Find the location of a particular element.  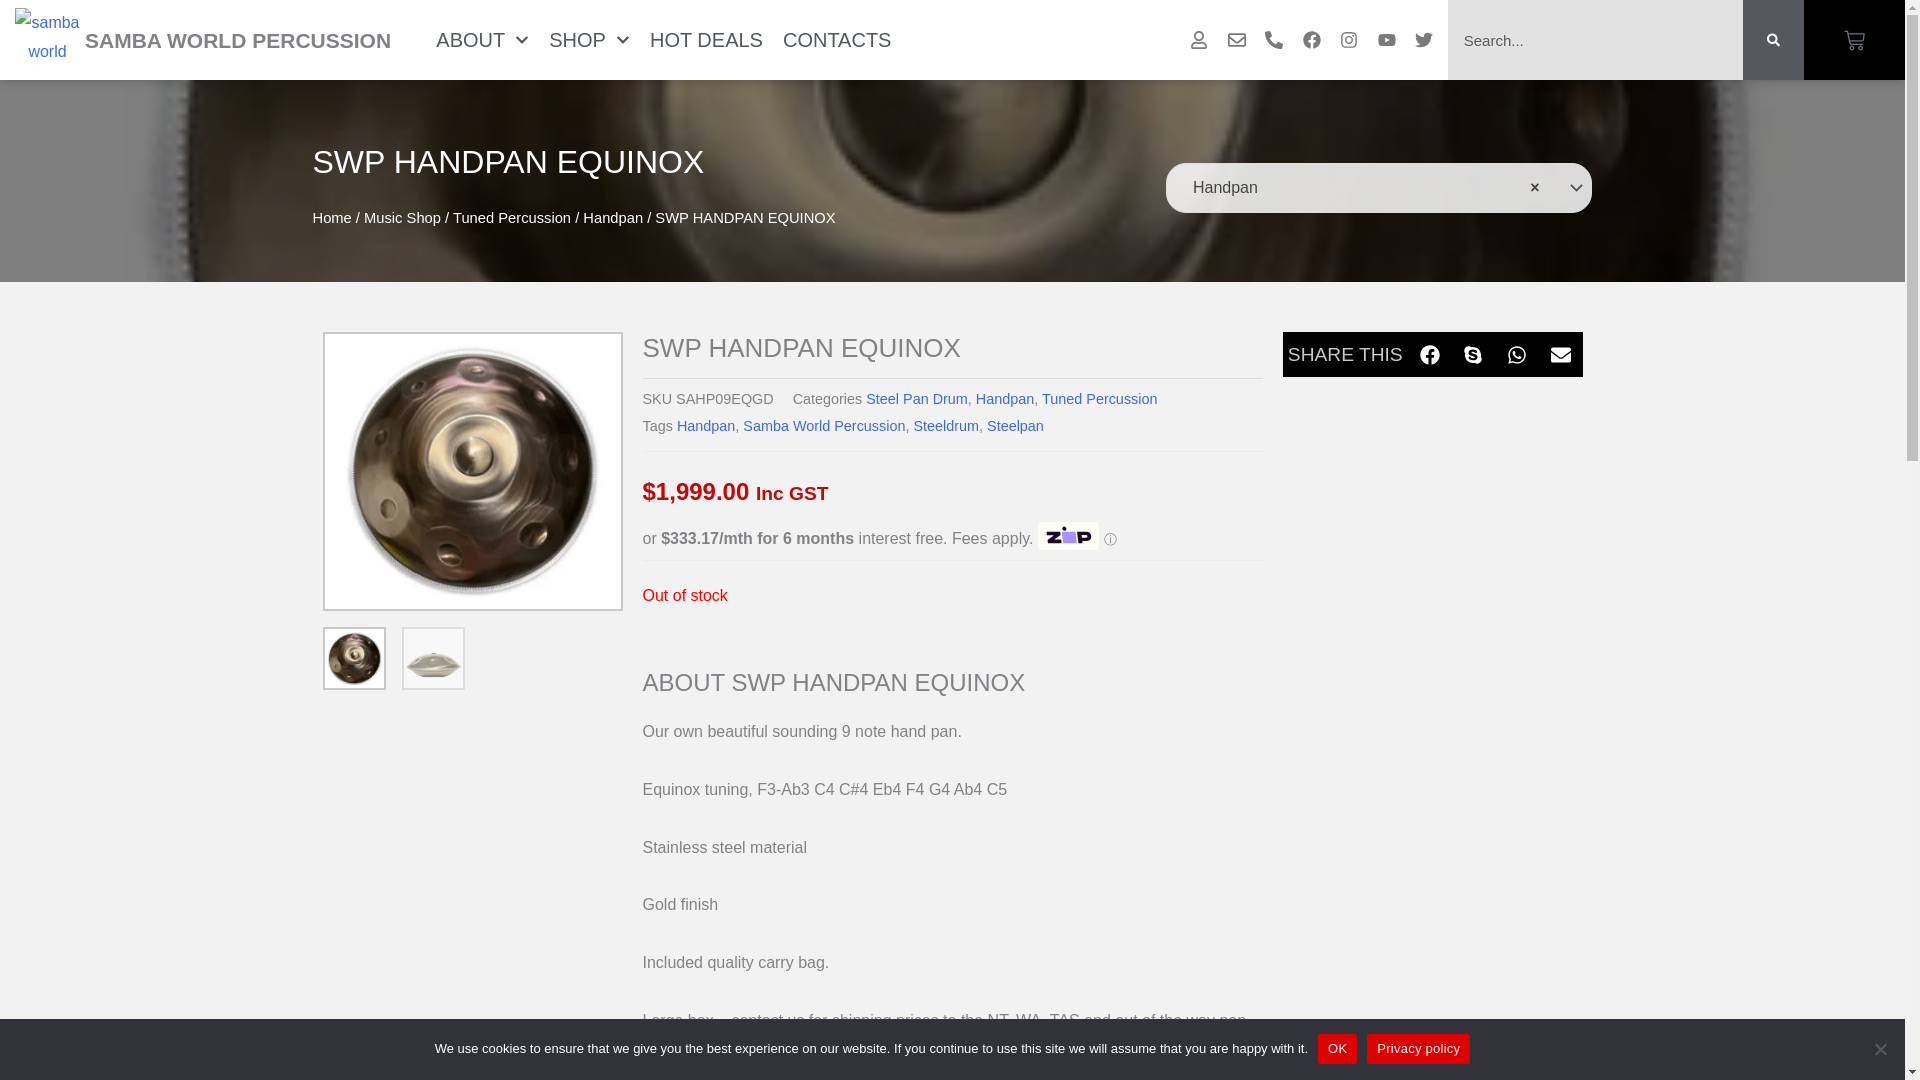

samba world percussion australia logo is located at coordinates (48, 40).